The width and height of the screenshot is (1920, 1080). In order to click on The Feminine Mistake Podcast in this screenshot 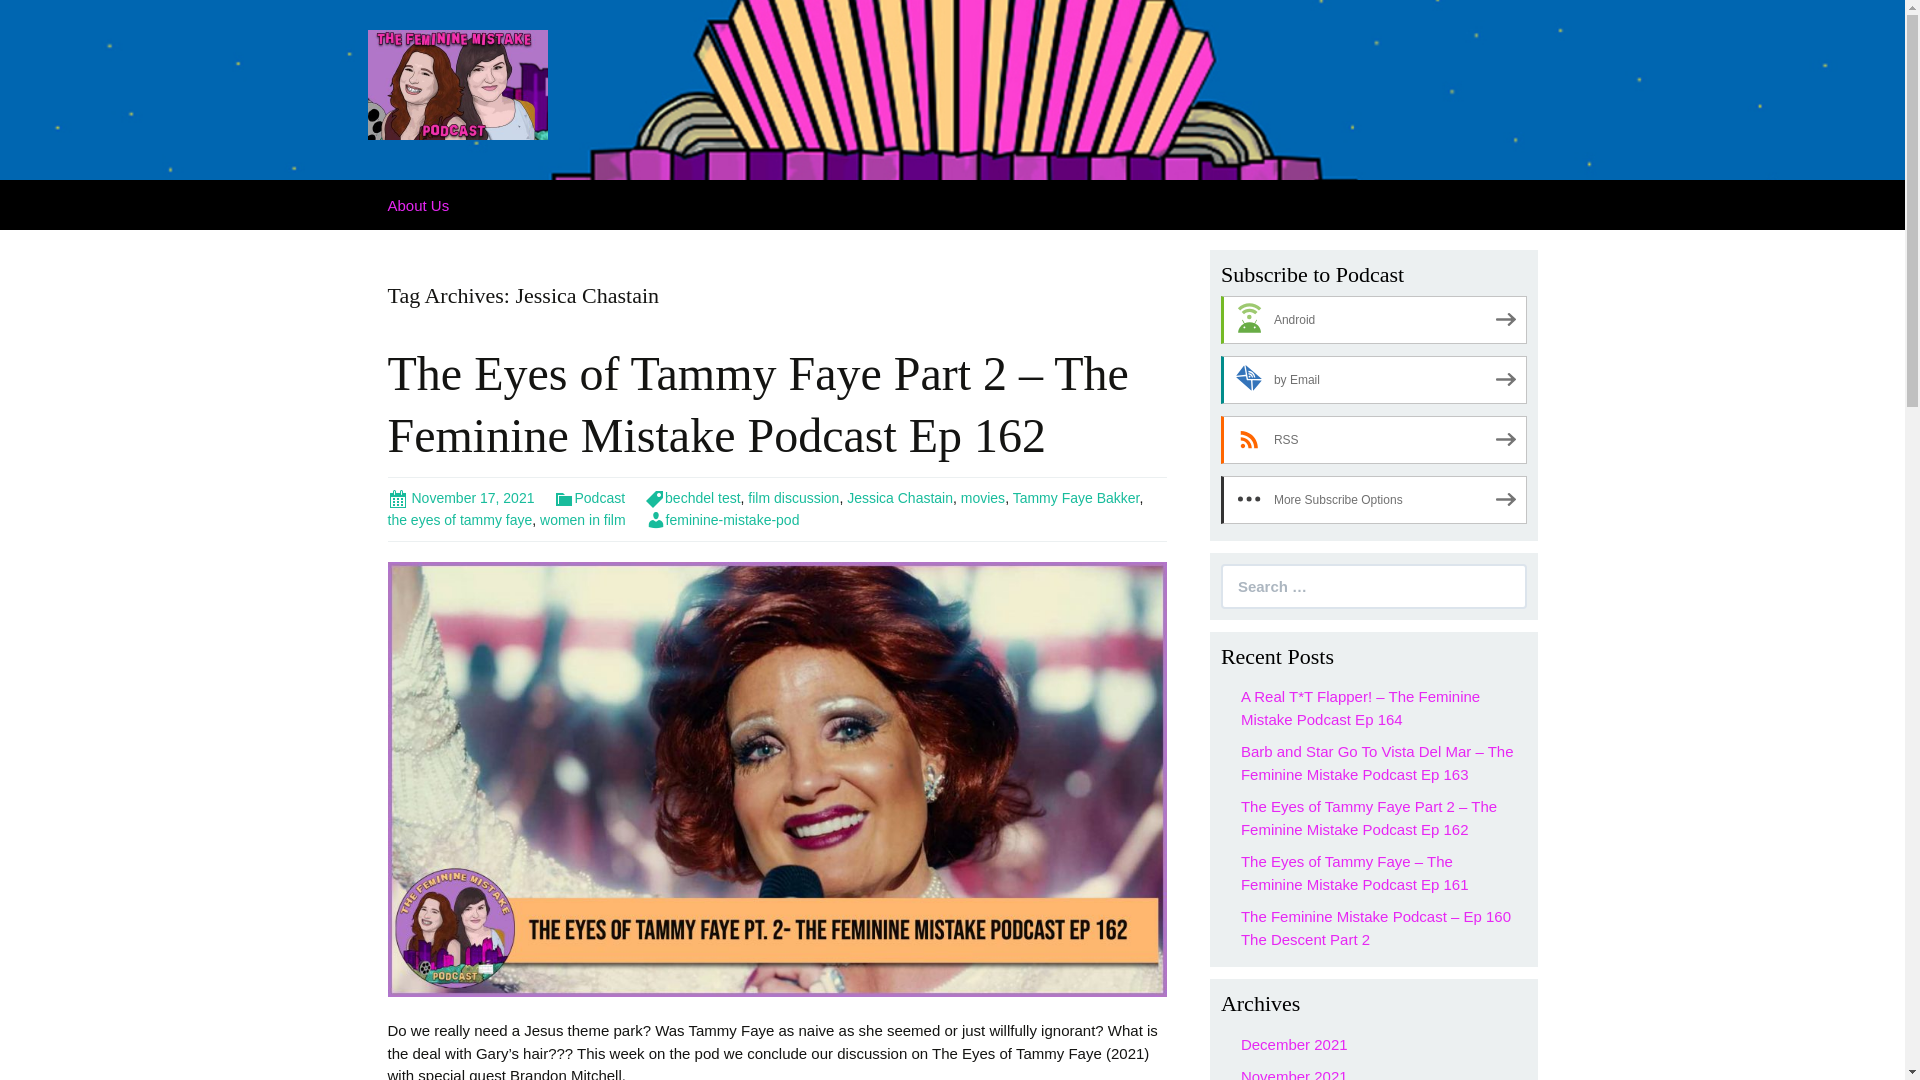, I will do `click(458, 82)`.